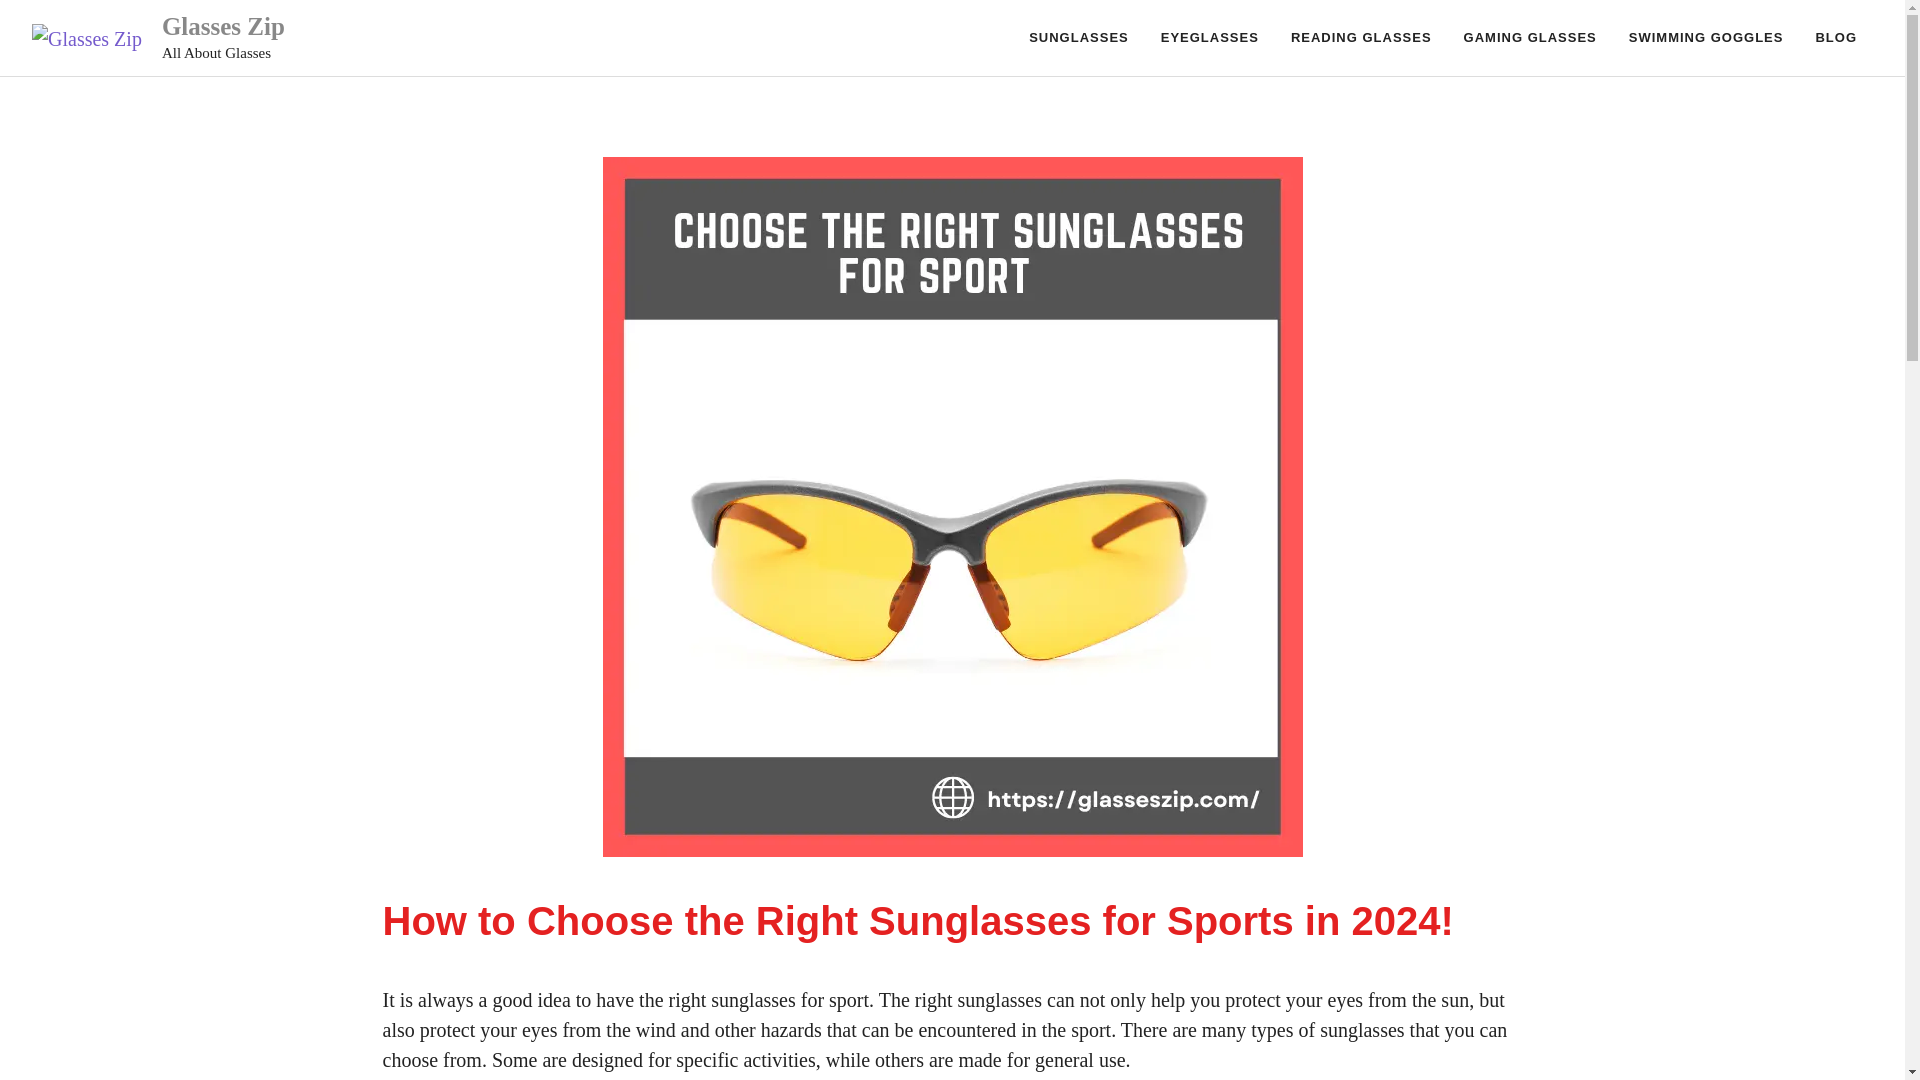 The height and width of the screenshot is (1080, 1920). I want to click on GAMING GLASSES, so click(1530, 38).